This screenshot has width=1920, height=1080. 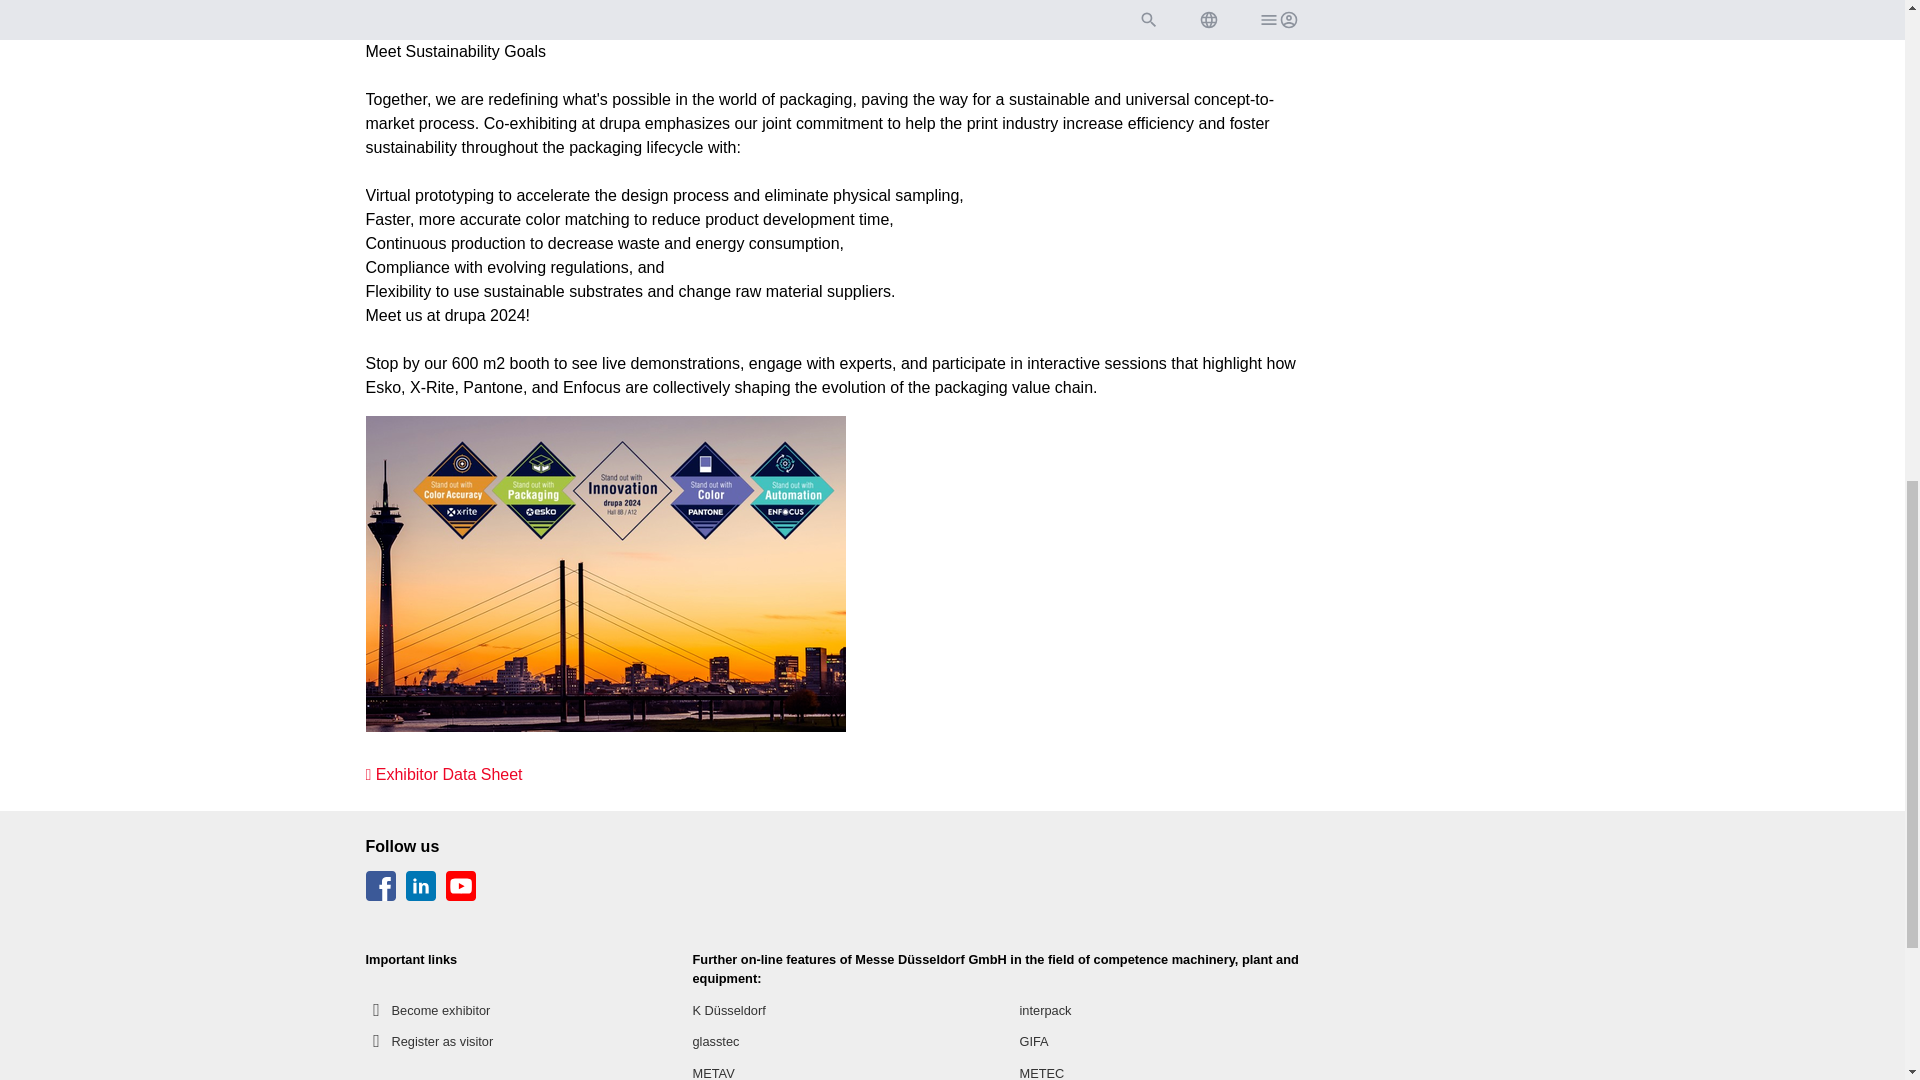 I want to click on glasstec, so click(x=715, y=1042).